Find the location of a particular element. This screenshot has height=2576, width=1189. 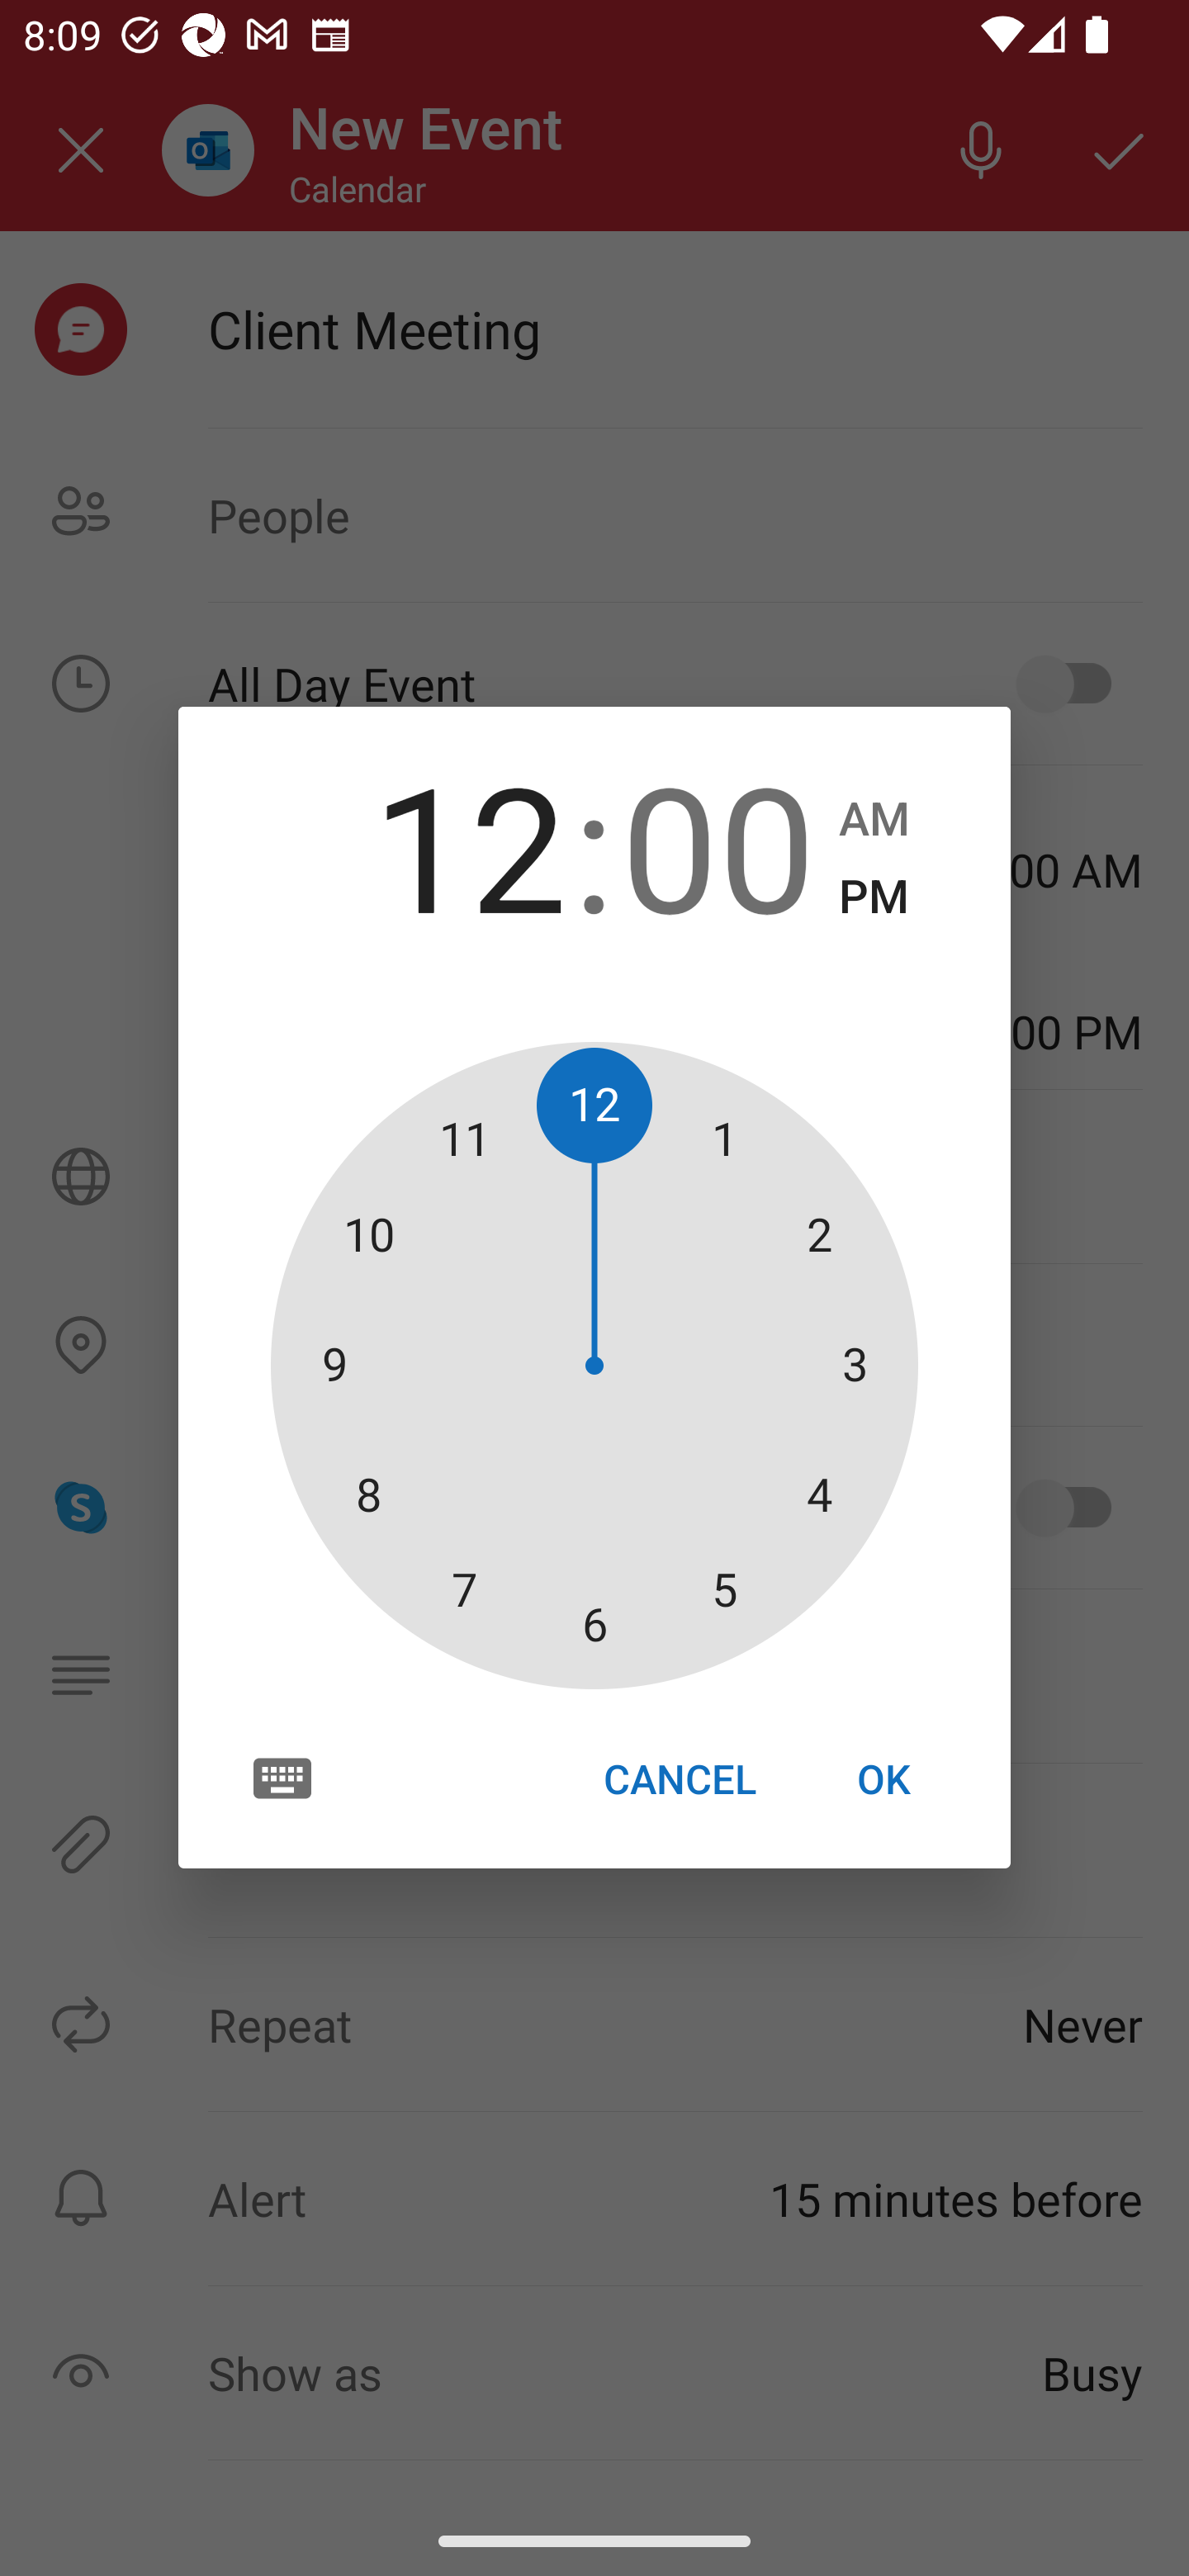

OK is located at coordinates (883, 1778).